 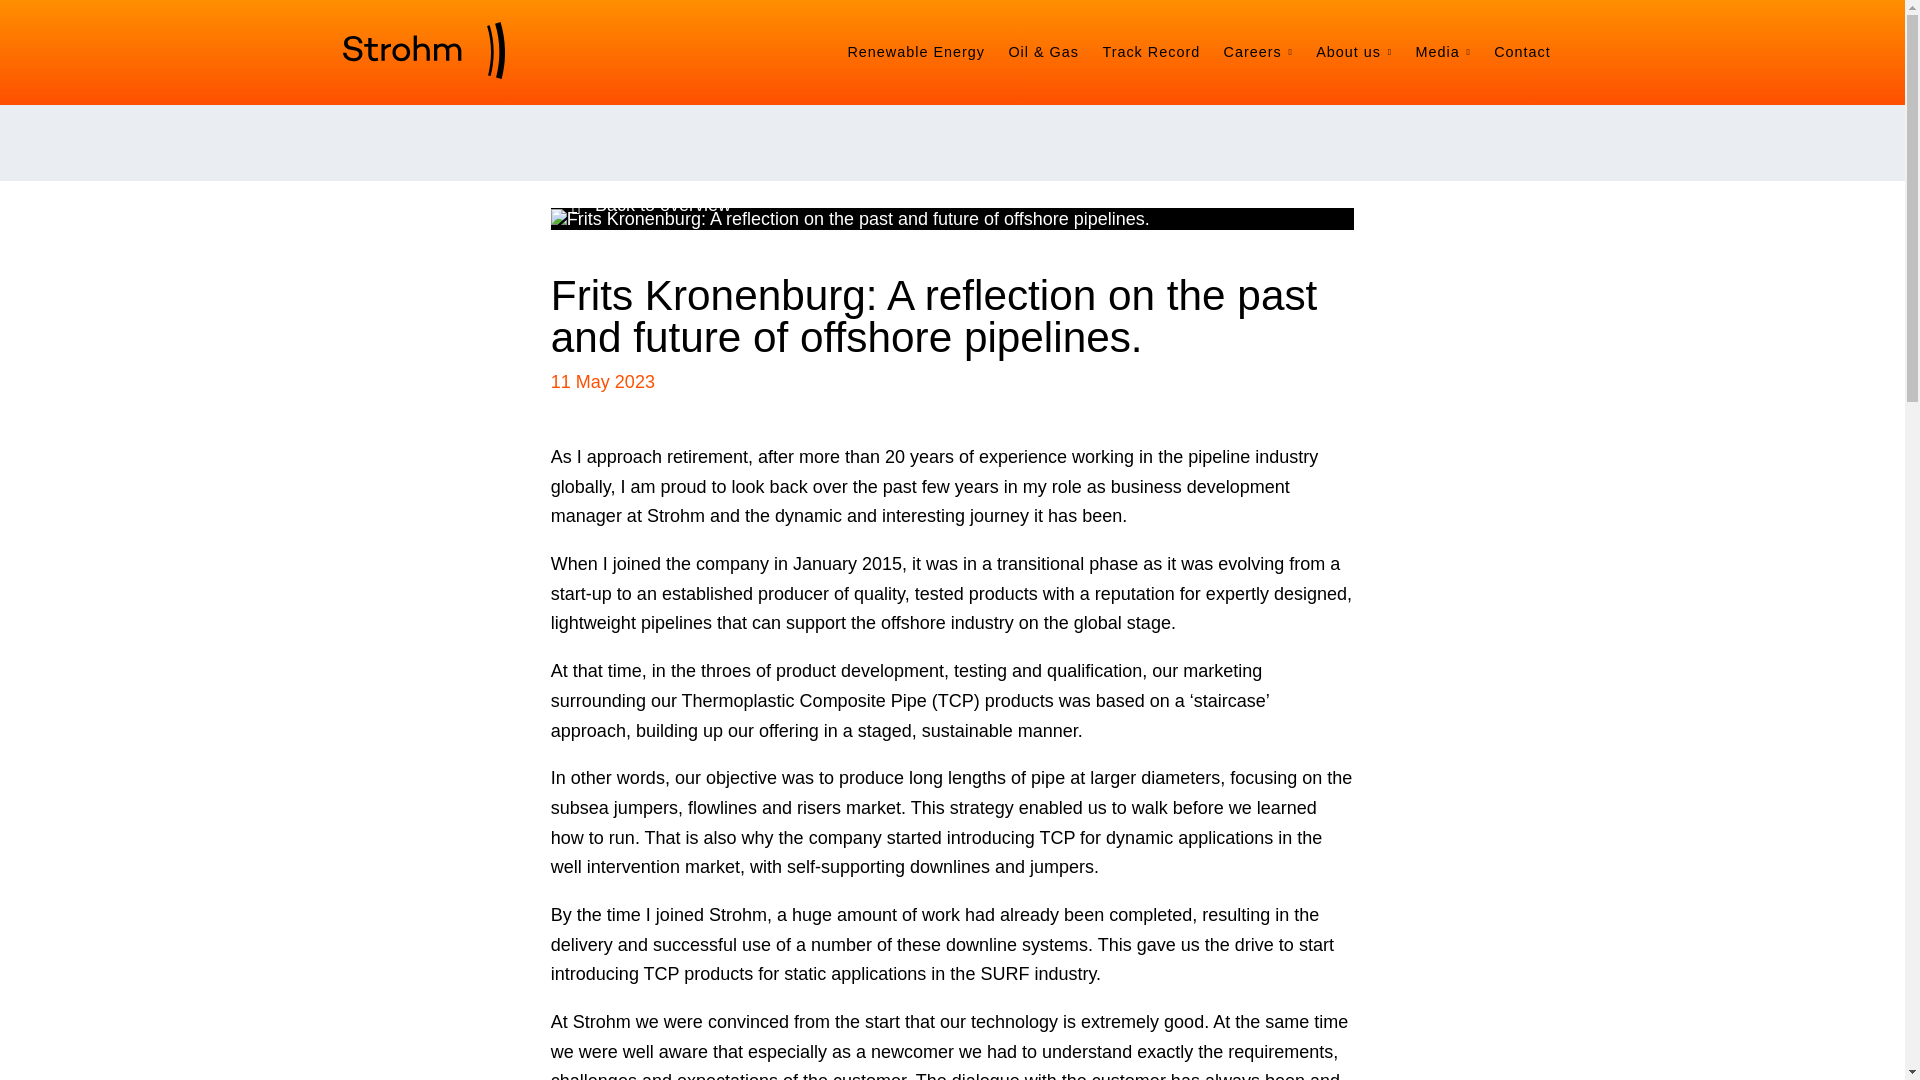 What do you see at coordinates (1150, 52) in the screenshot?
I see `Track Record` at bounding box center [1150, 52].